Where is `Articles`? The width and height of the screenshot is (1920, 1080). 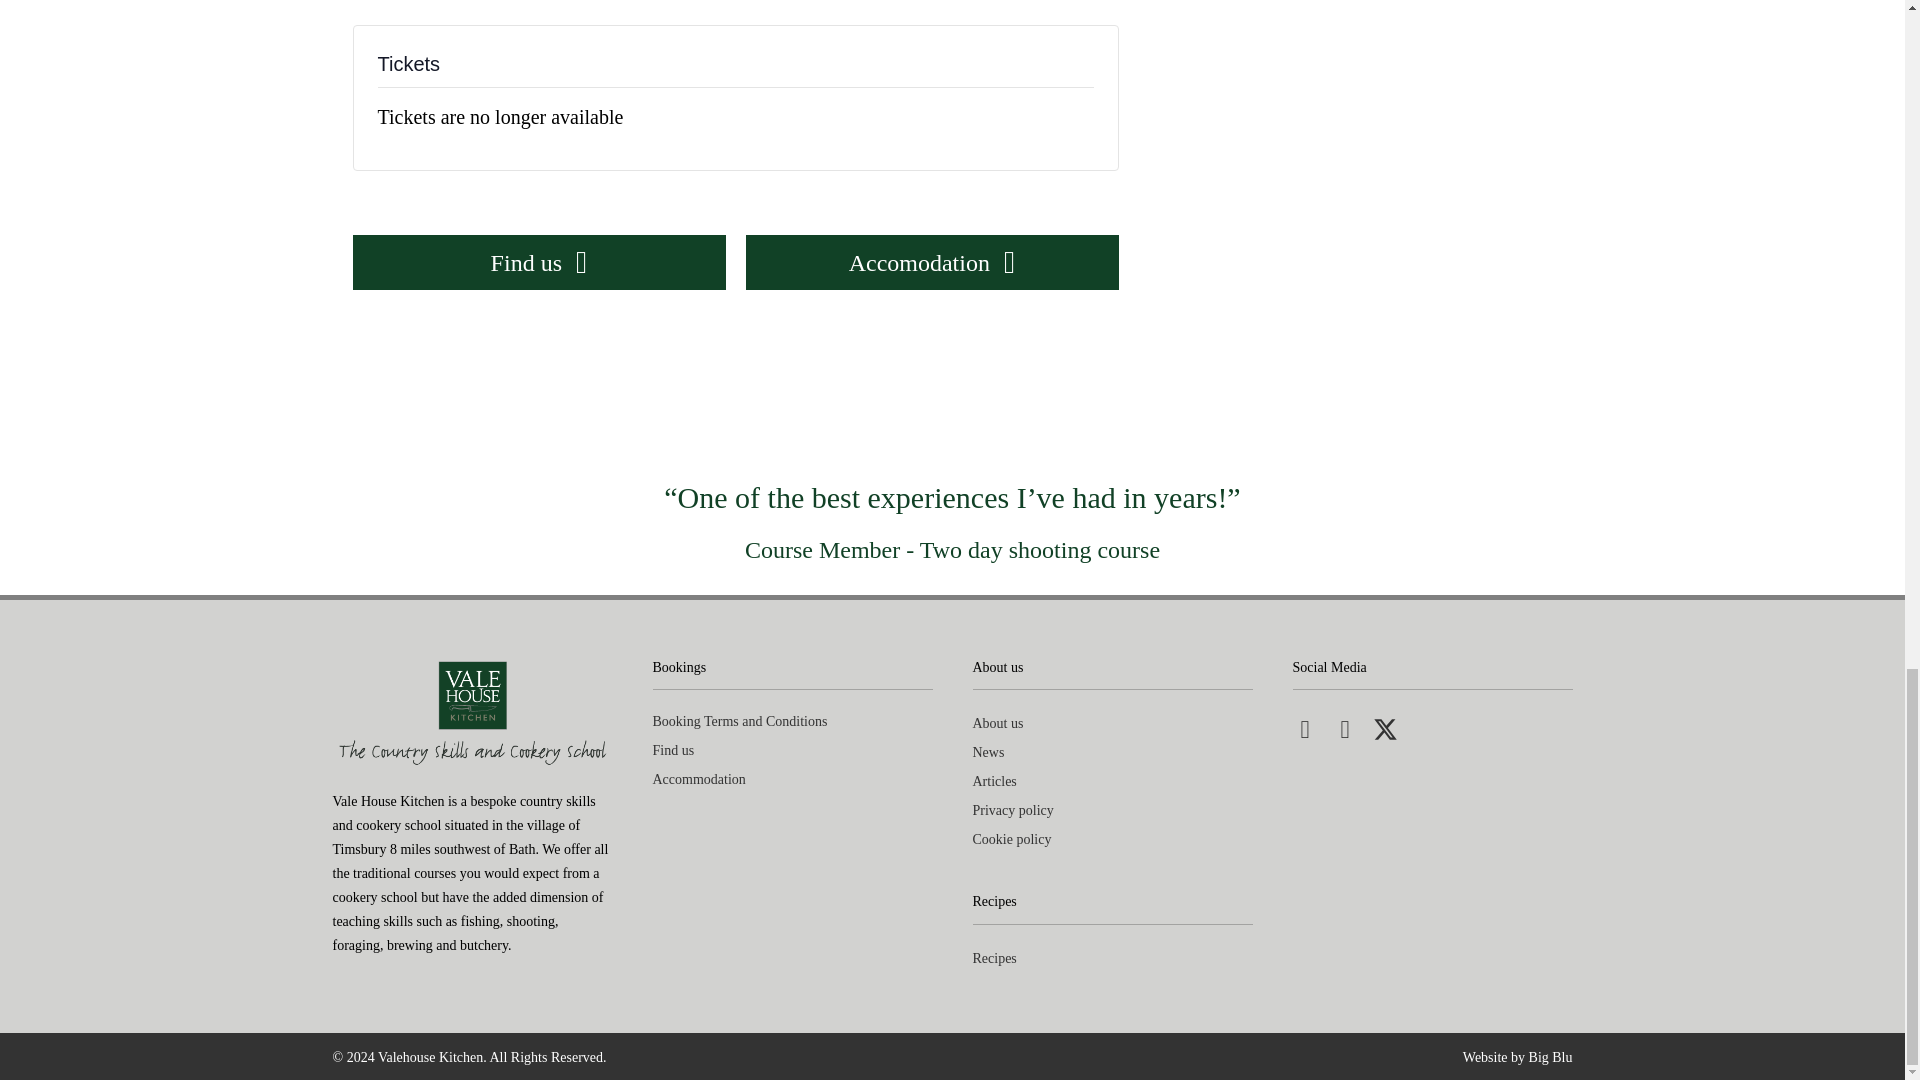 Articles is located at coordinates (1111, 781).